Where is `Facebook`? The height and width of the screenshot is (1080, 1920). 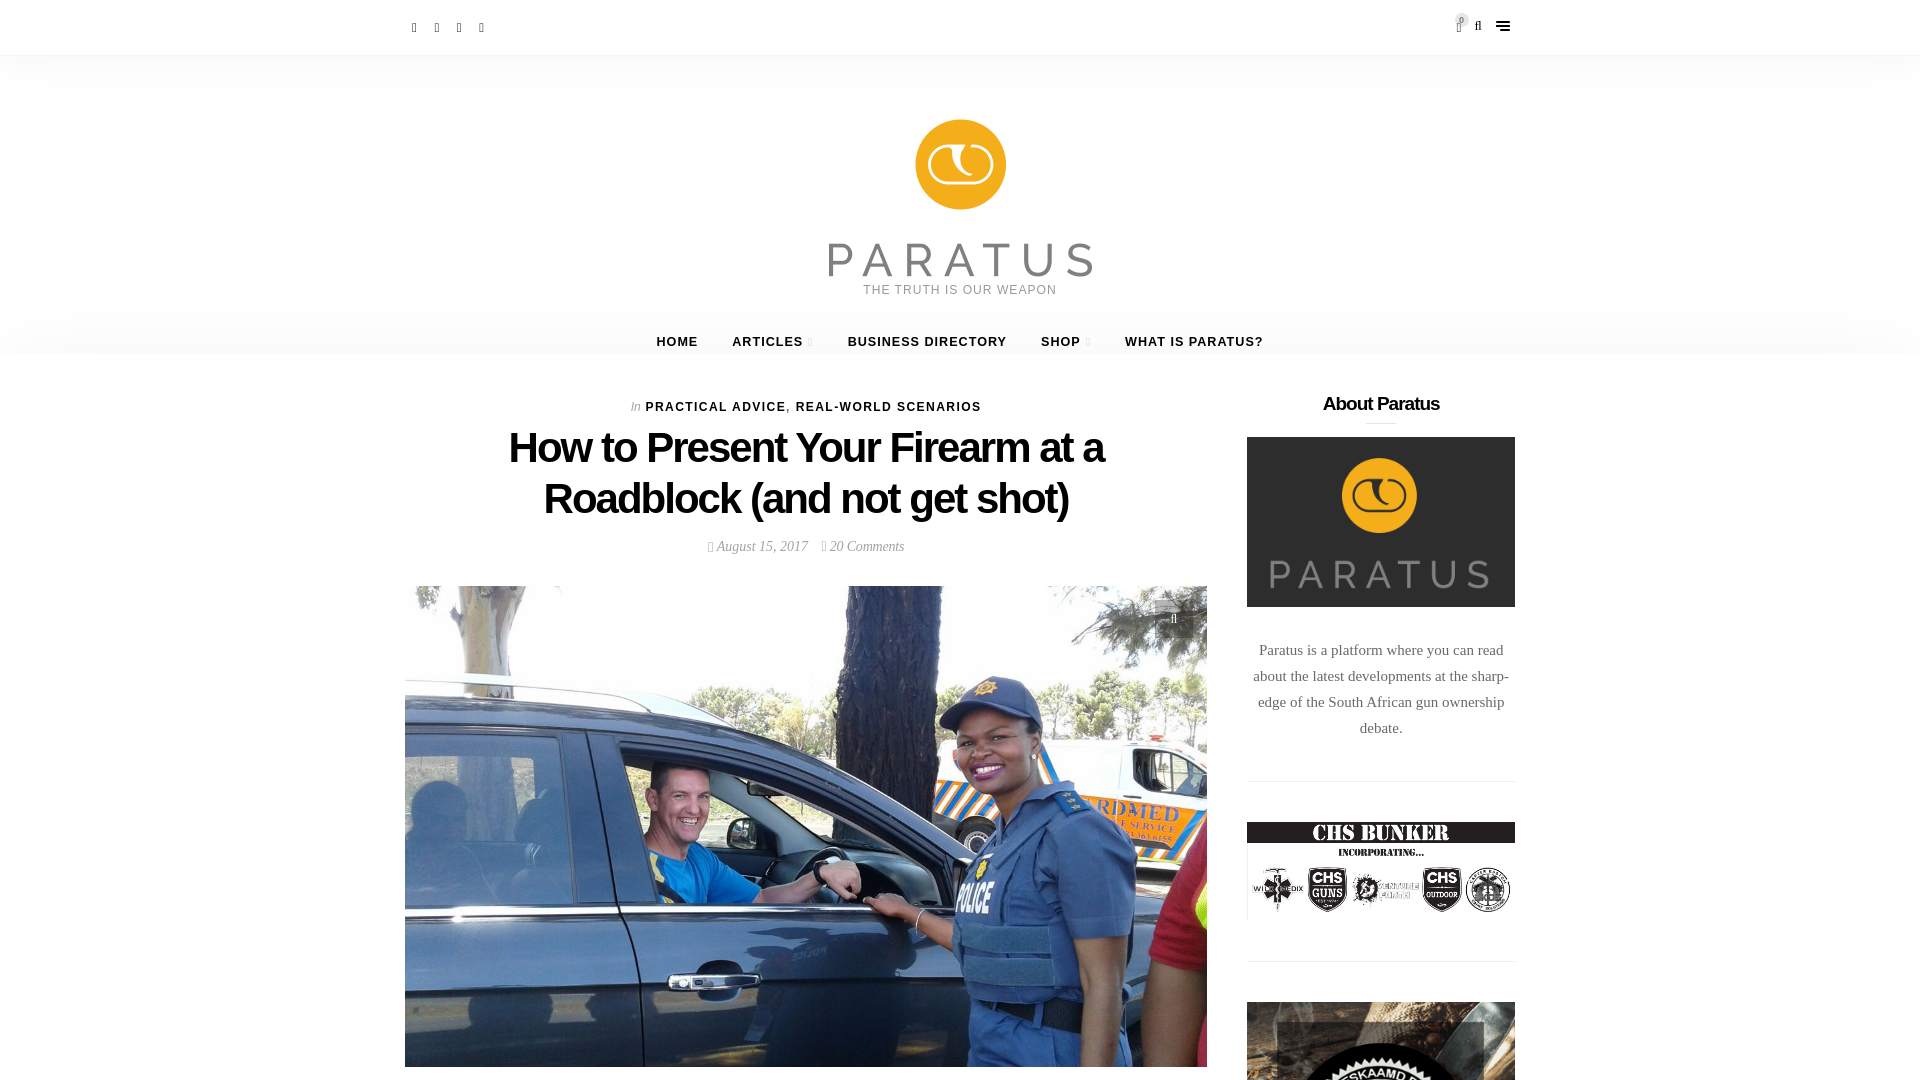 Facebook is located at coordinates (416, 27).